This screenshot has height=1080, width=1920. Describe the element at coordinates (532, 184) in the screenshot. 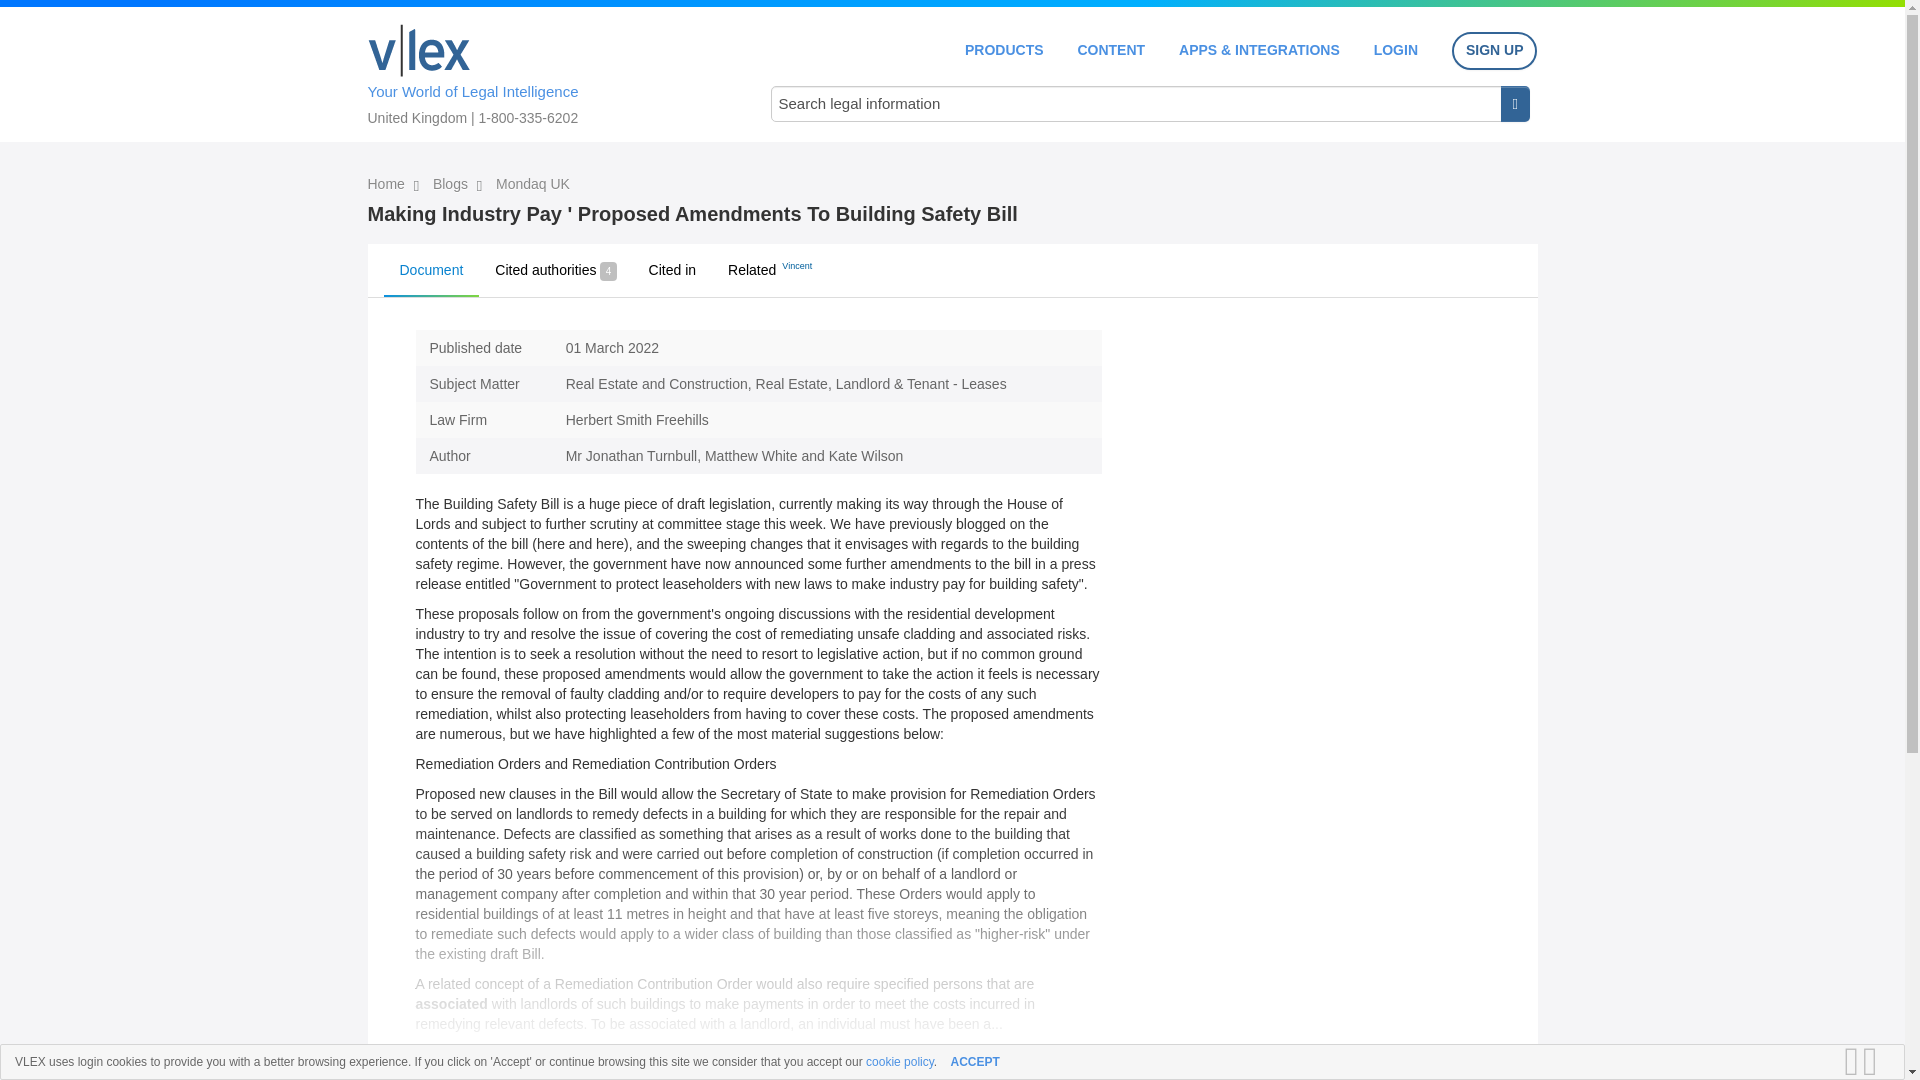

I see `Mondaq UK` at that location.